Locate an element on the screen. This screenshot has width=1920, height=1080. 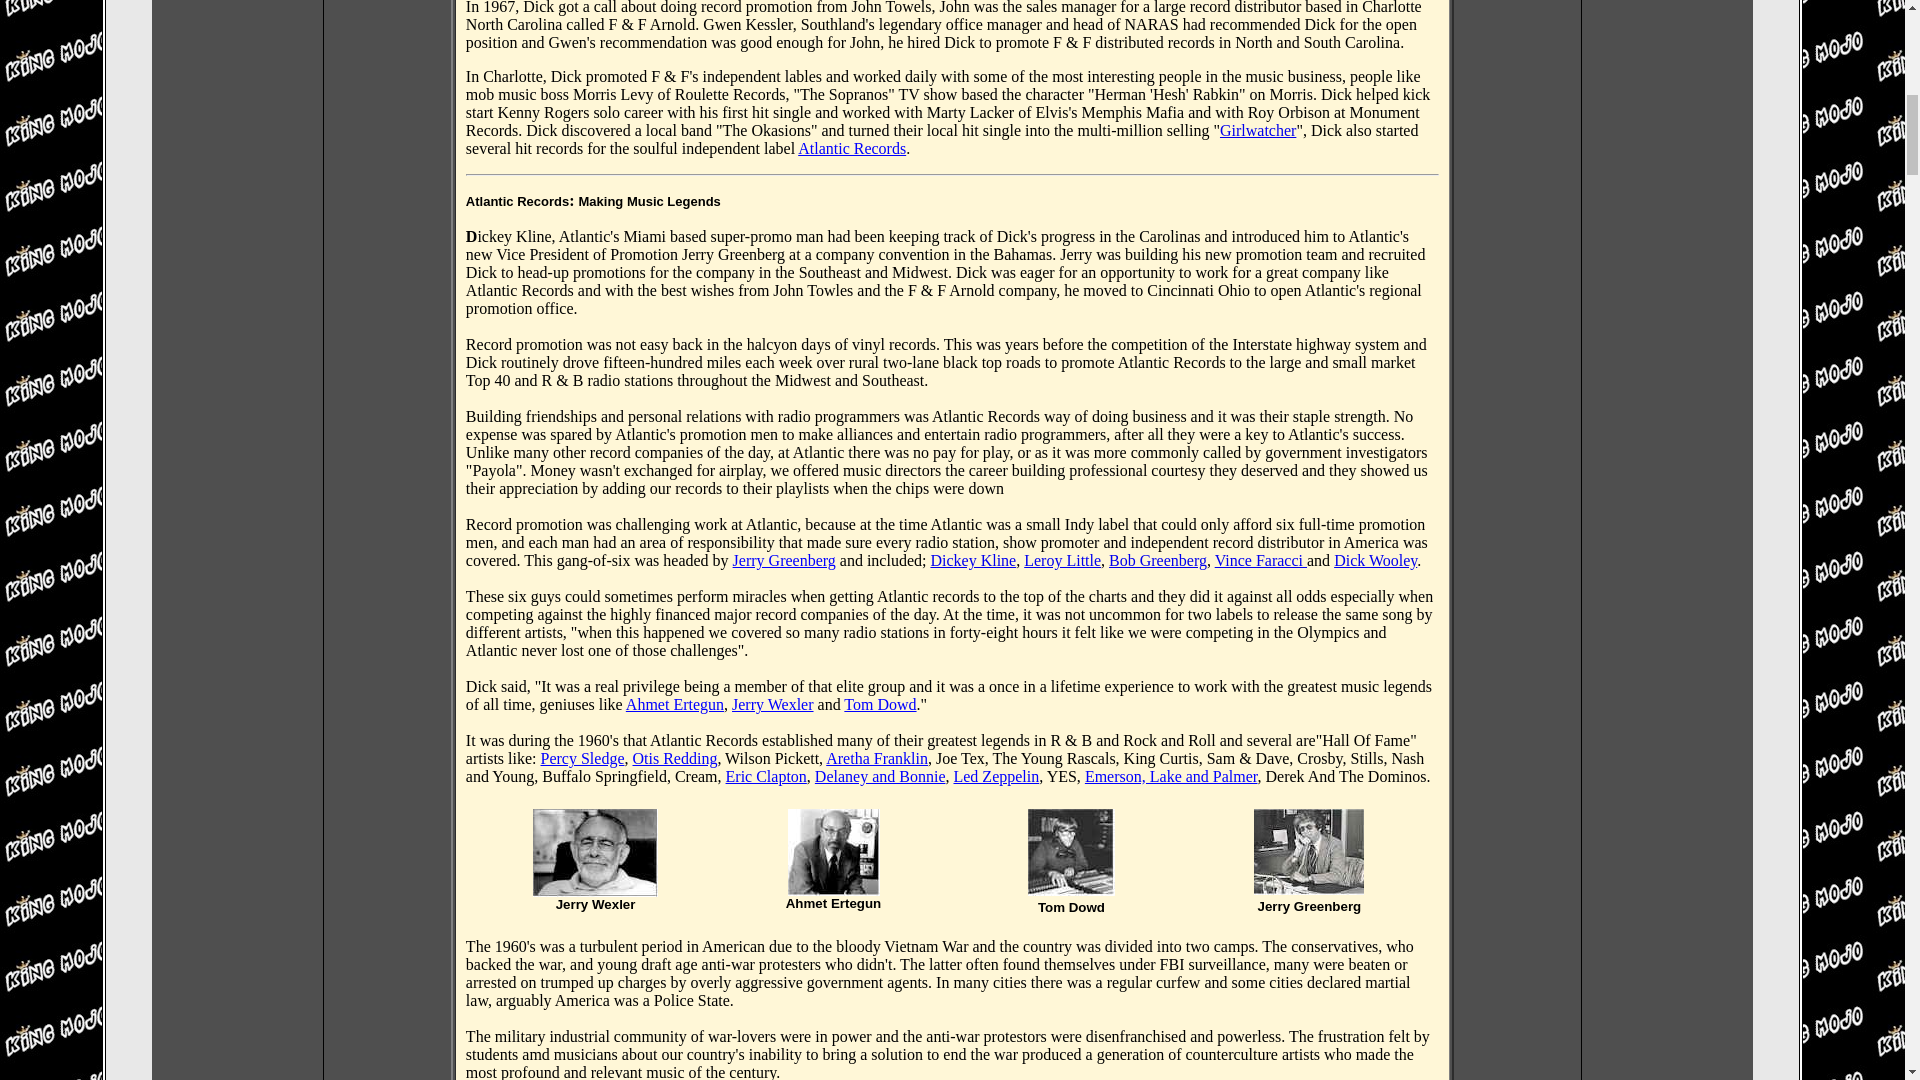
Emerson, Lake and Palmer is located at coordinates (1170, 776).